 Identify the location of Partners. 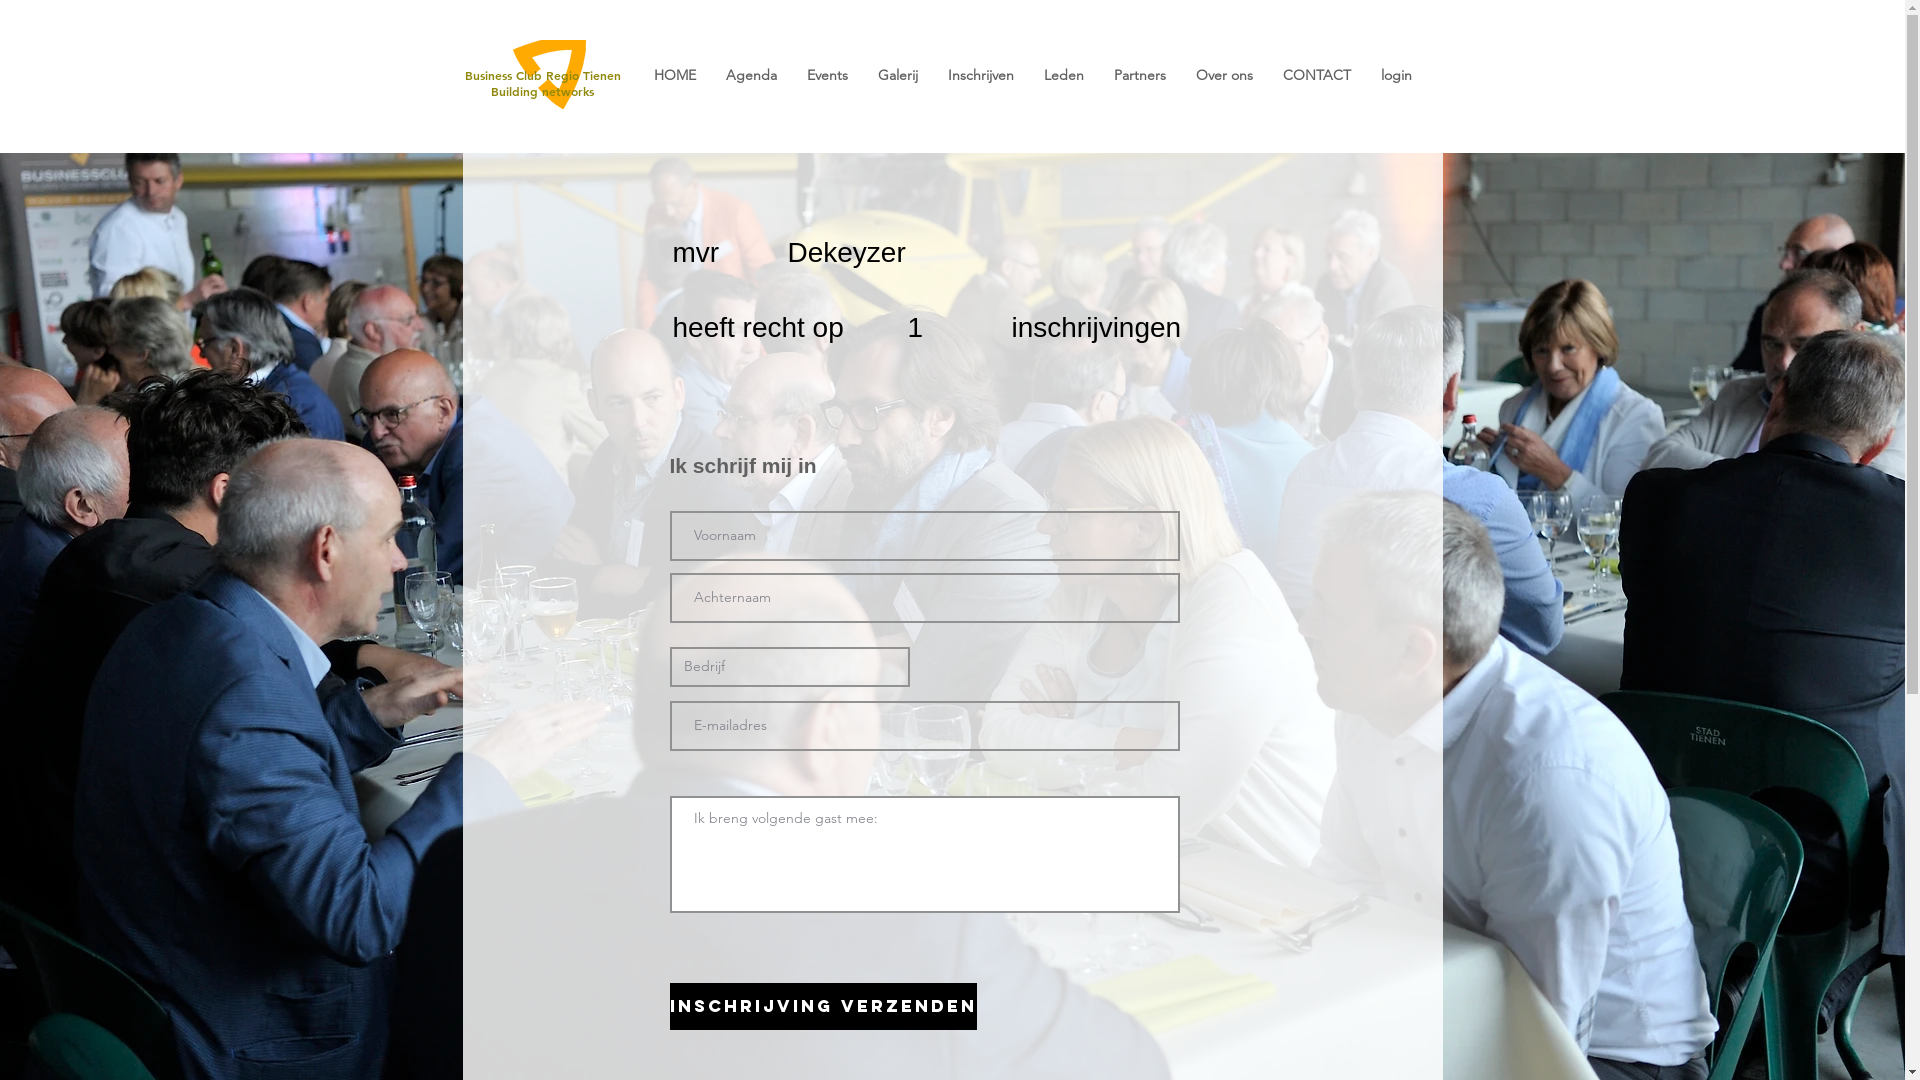
(1139, 76).